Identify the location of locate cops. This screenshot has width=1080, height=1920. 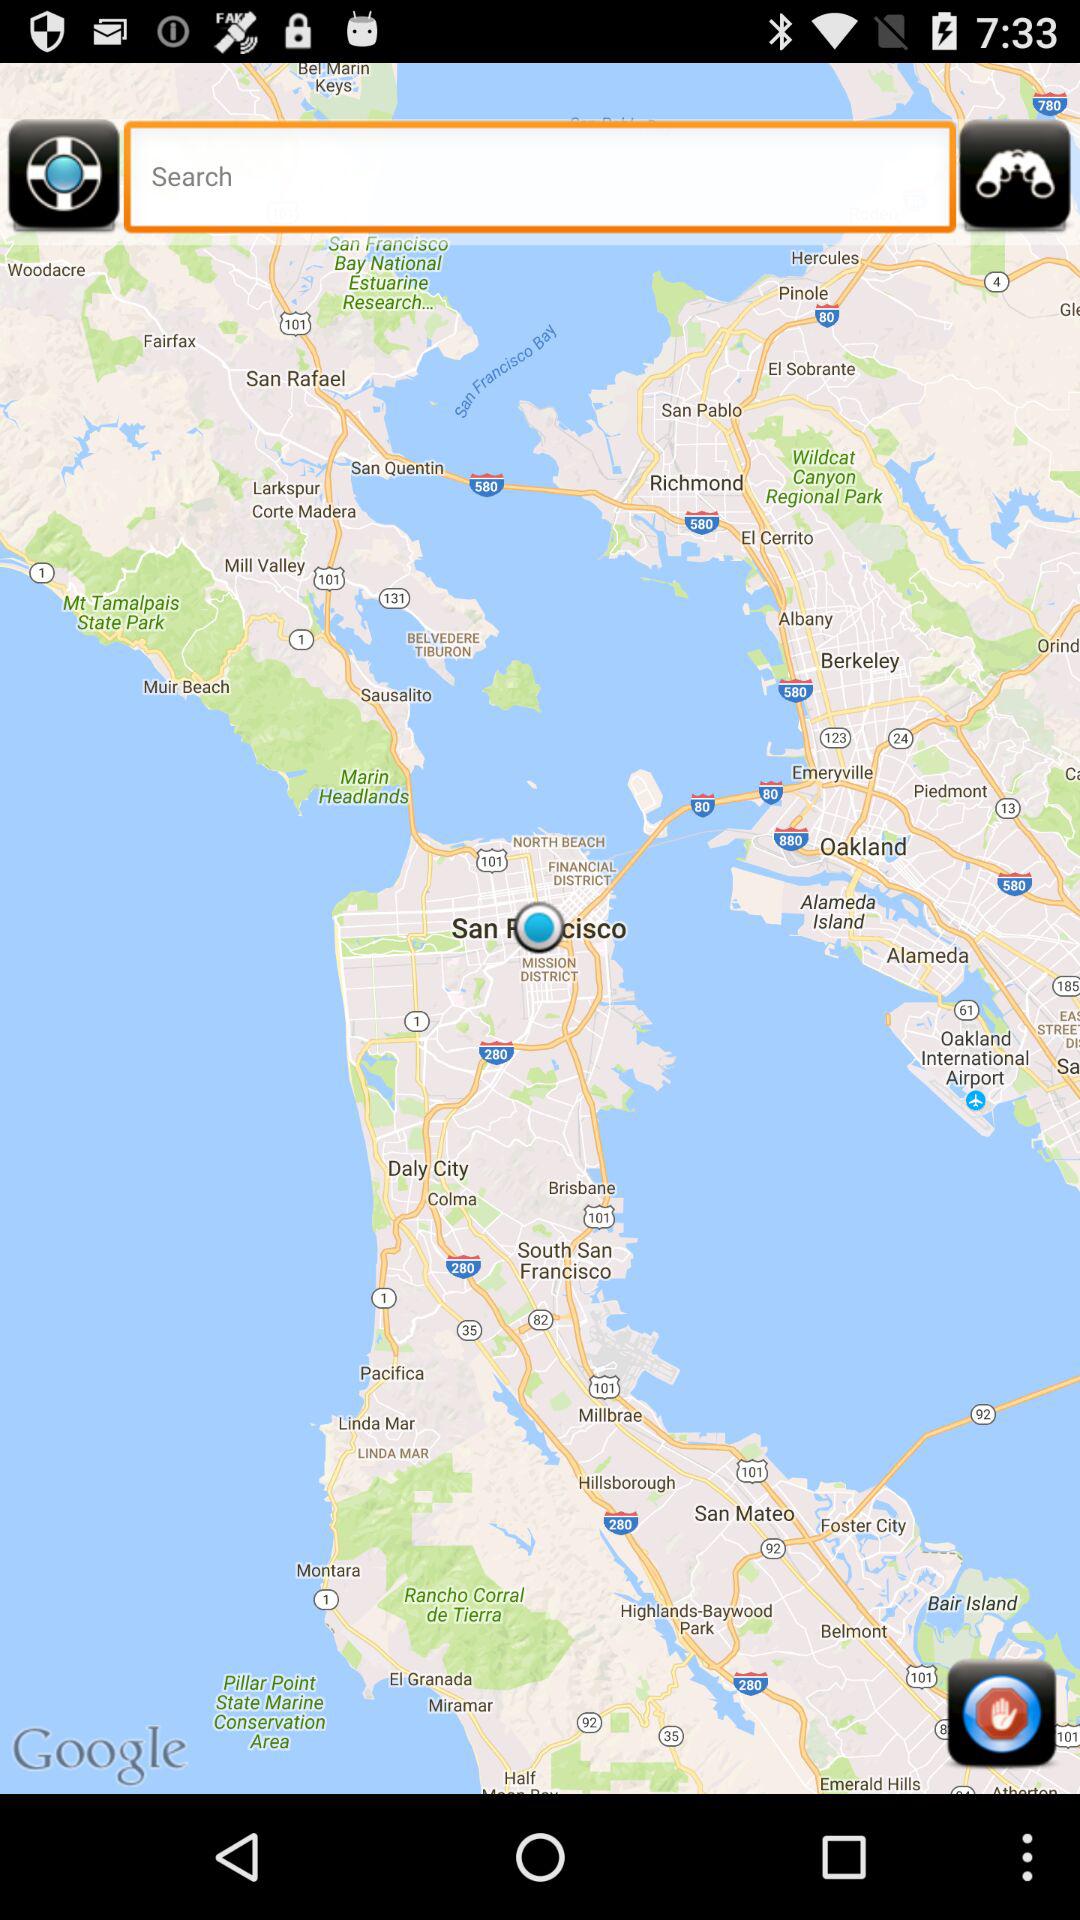
(1015, 182).